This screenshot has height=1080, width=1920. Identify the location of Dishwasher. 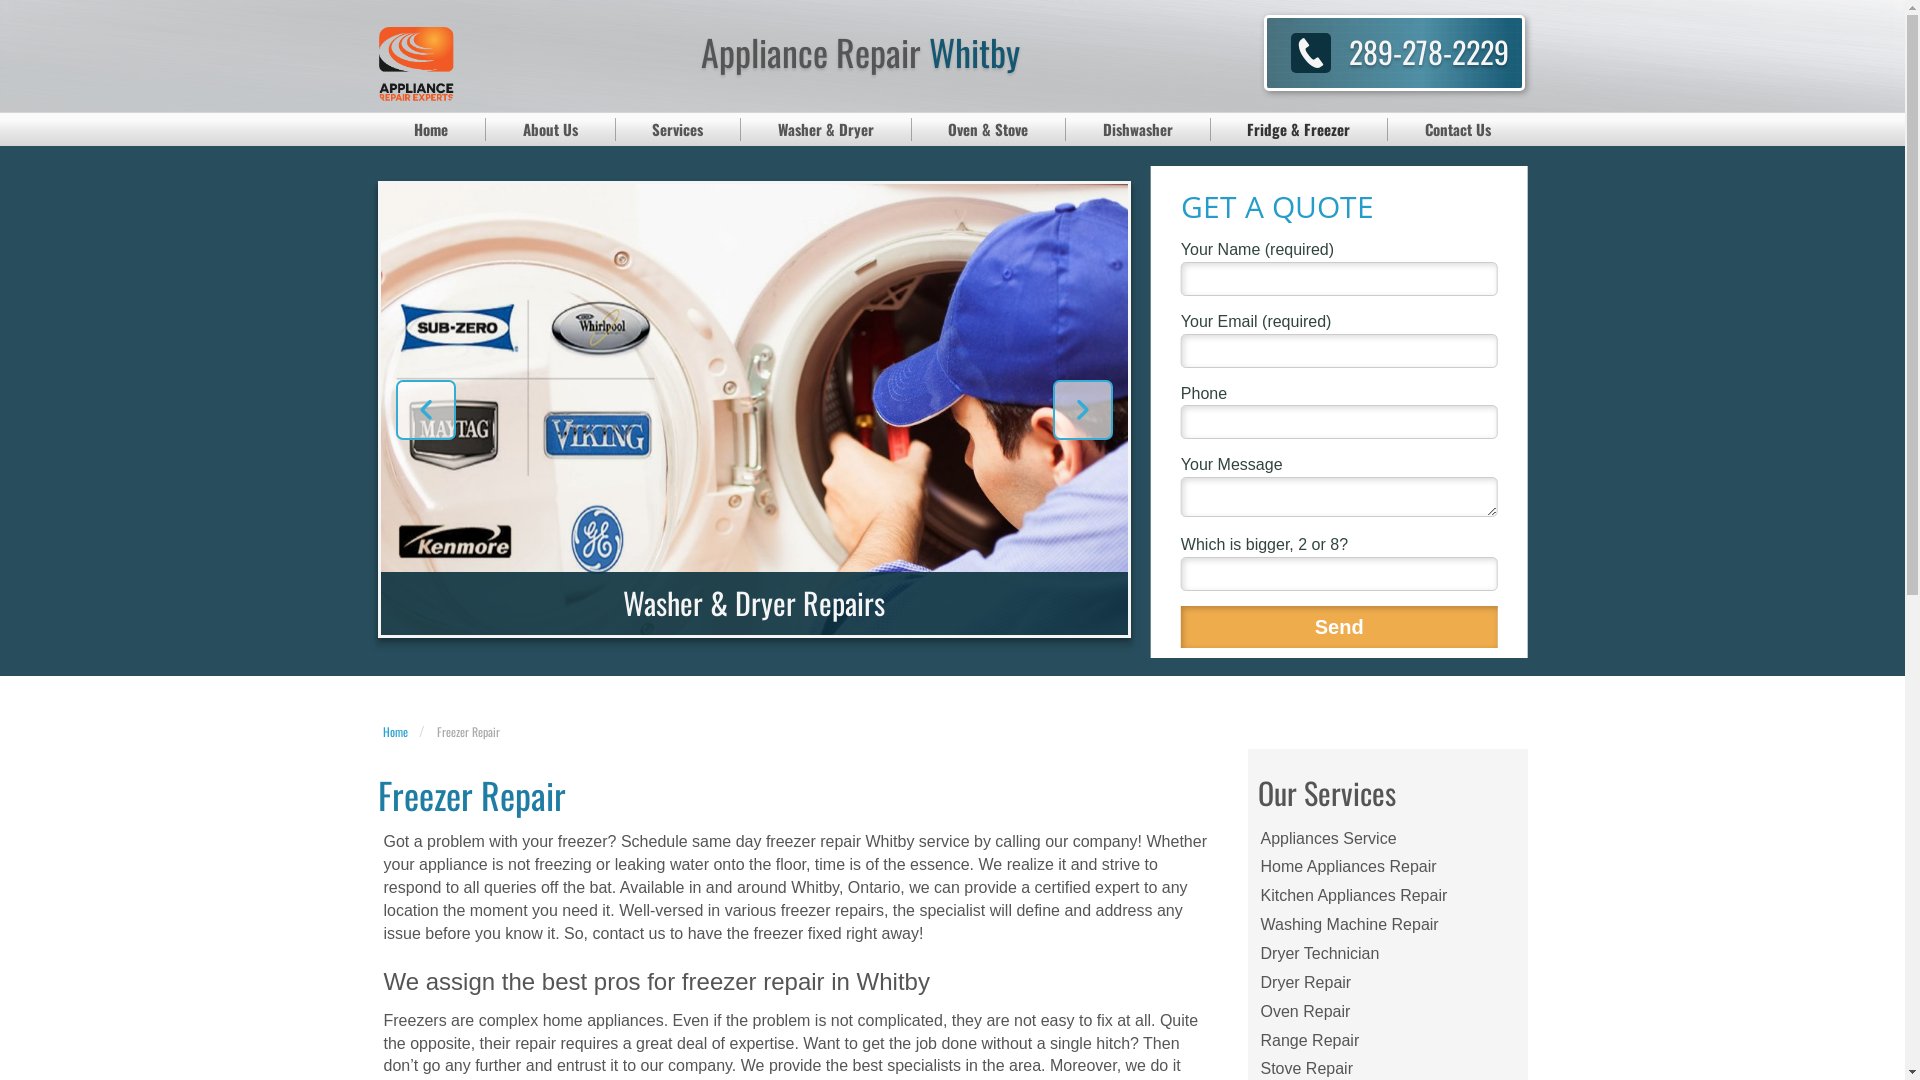
(1138, 130).